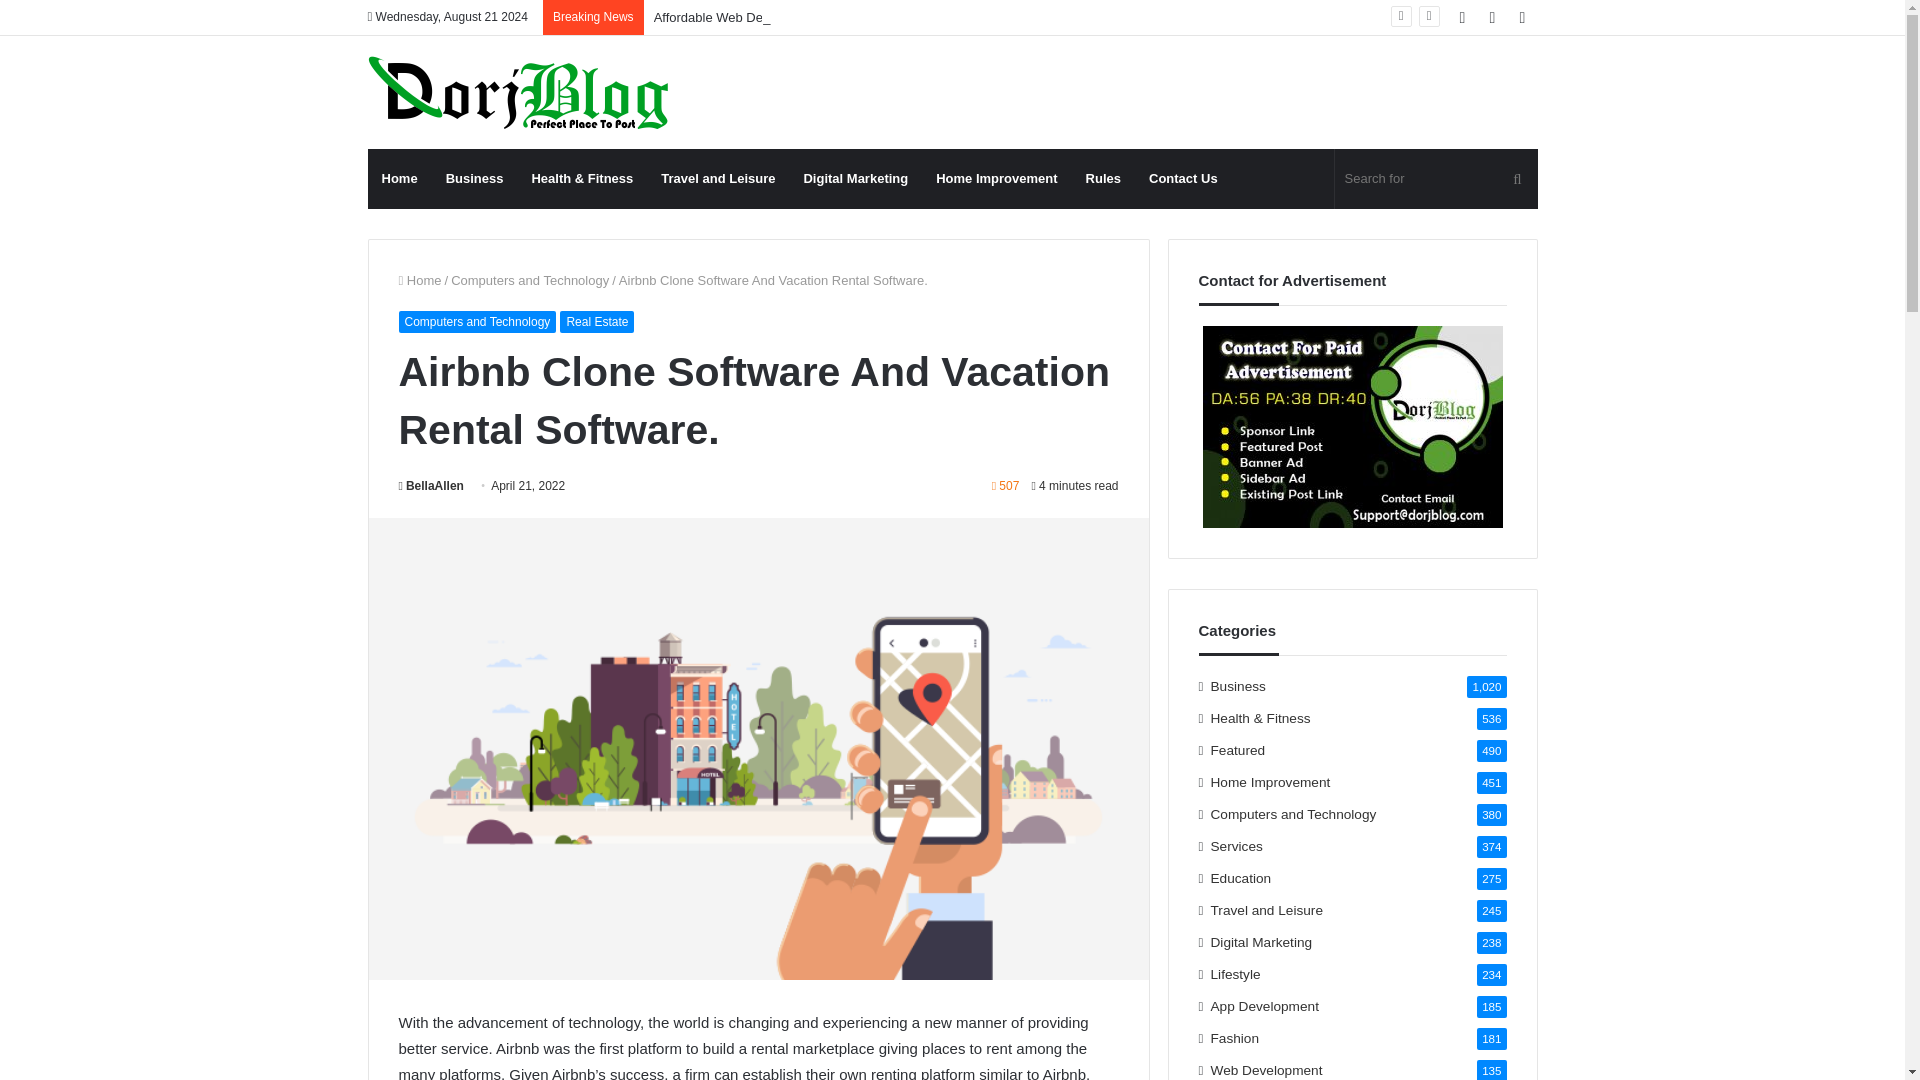 The width and height of the screenshot is (1920, 1080). Describe the element at coordinates (1183, 179) in the screenshot. I see `Contact Us` at that location.